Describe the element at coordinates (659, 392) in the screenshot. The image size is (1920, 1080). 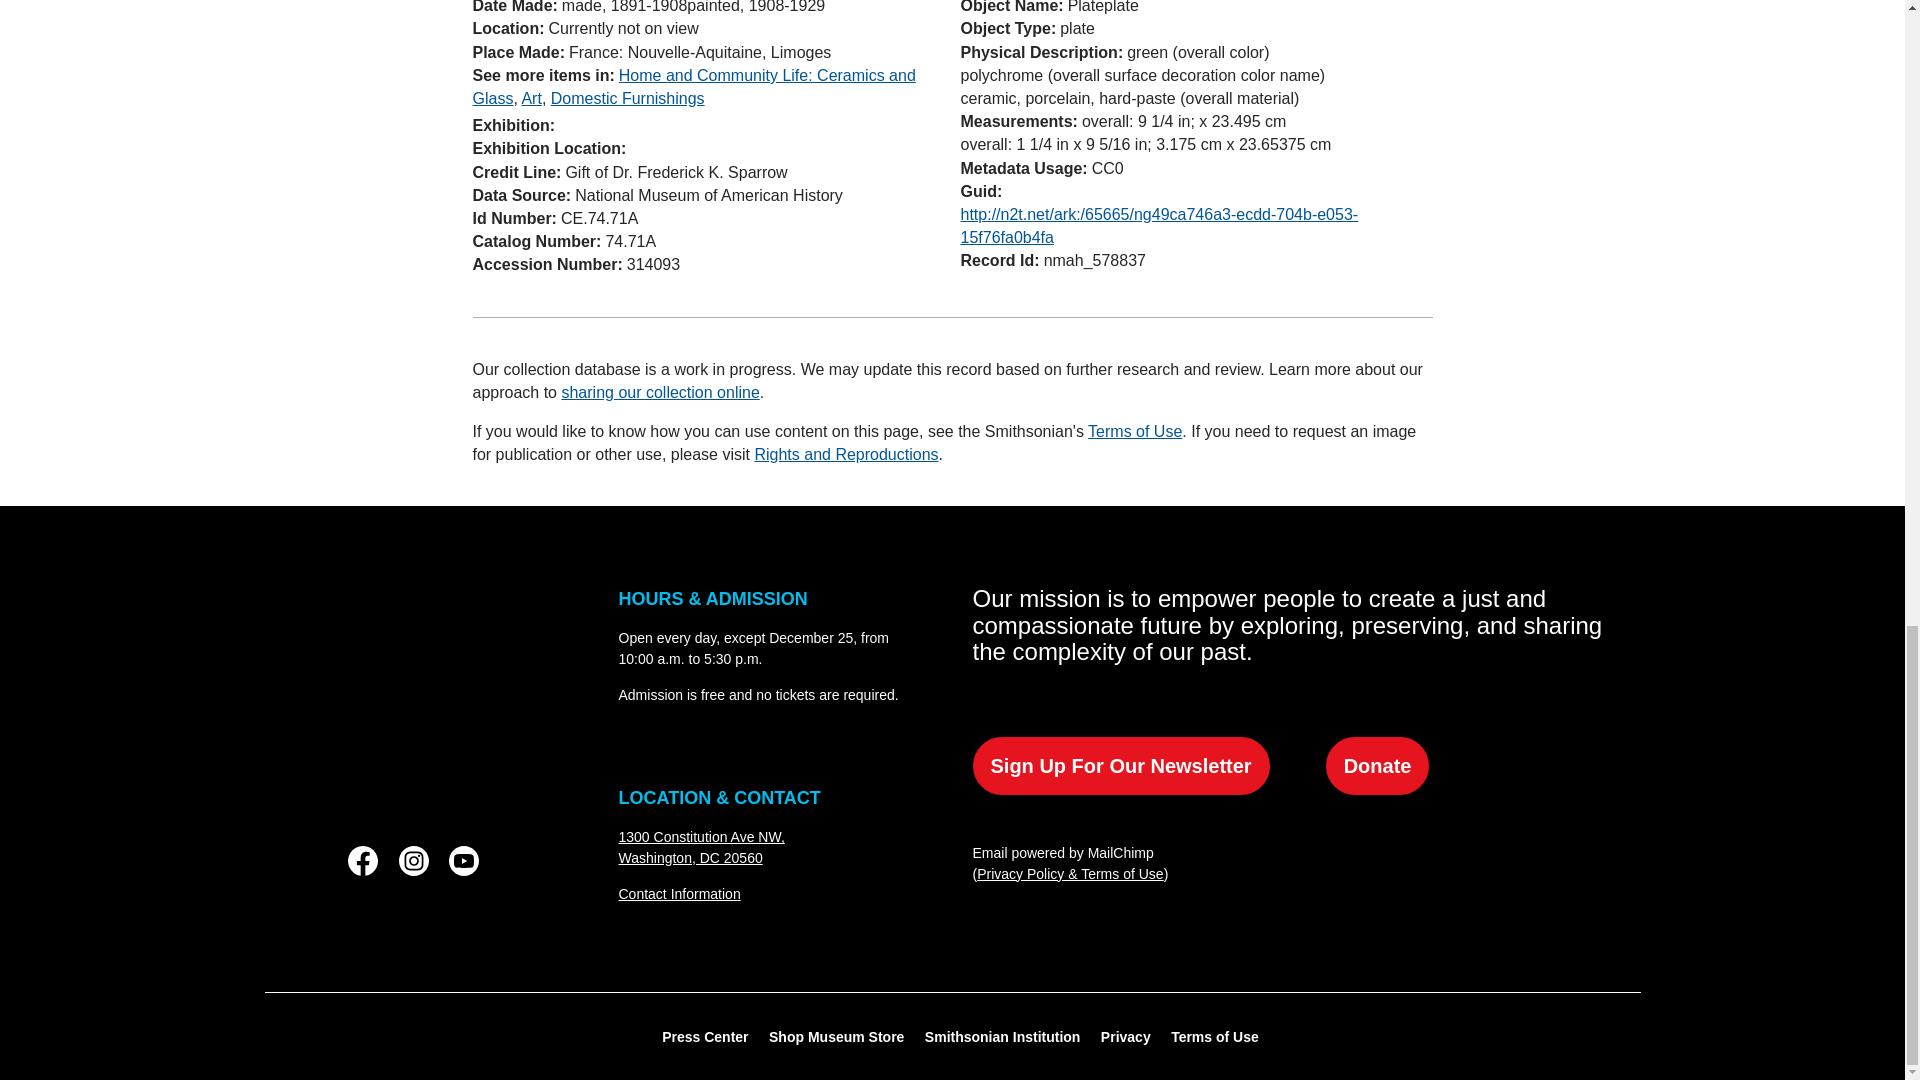
I see `sharing our collection online` at that location.